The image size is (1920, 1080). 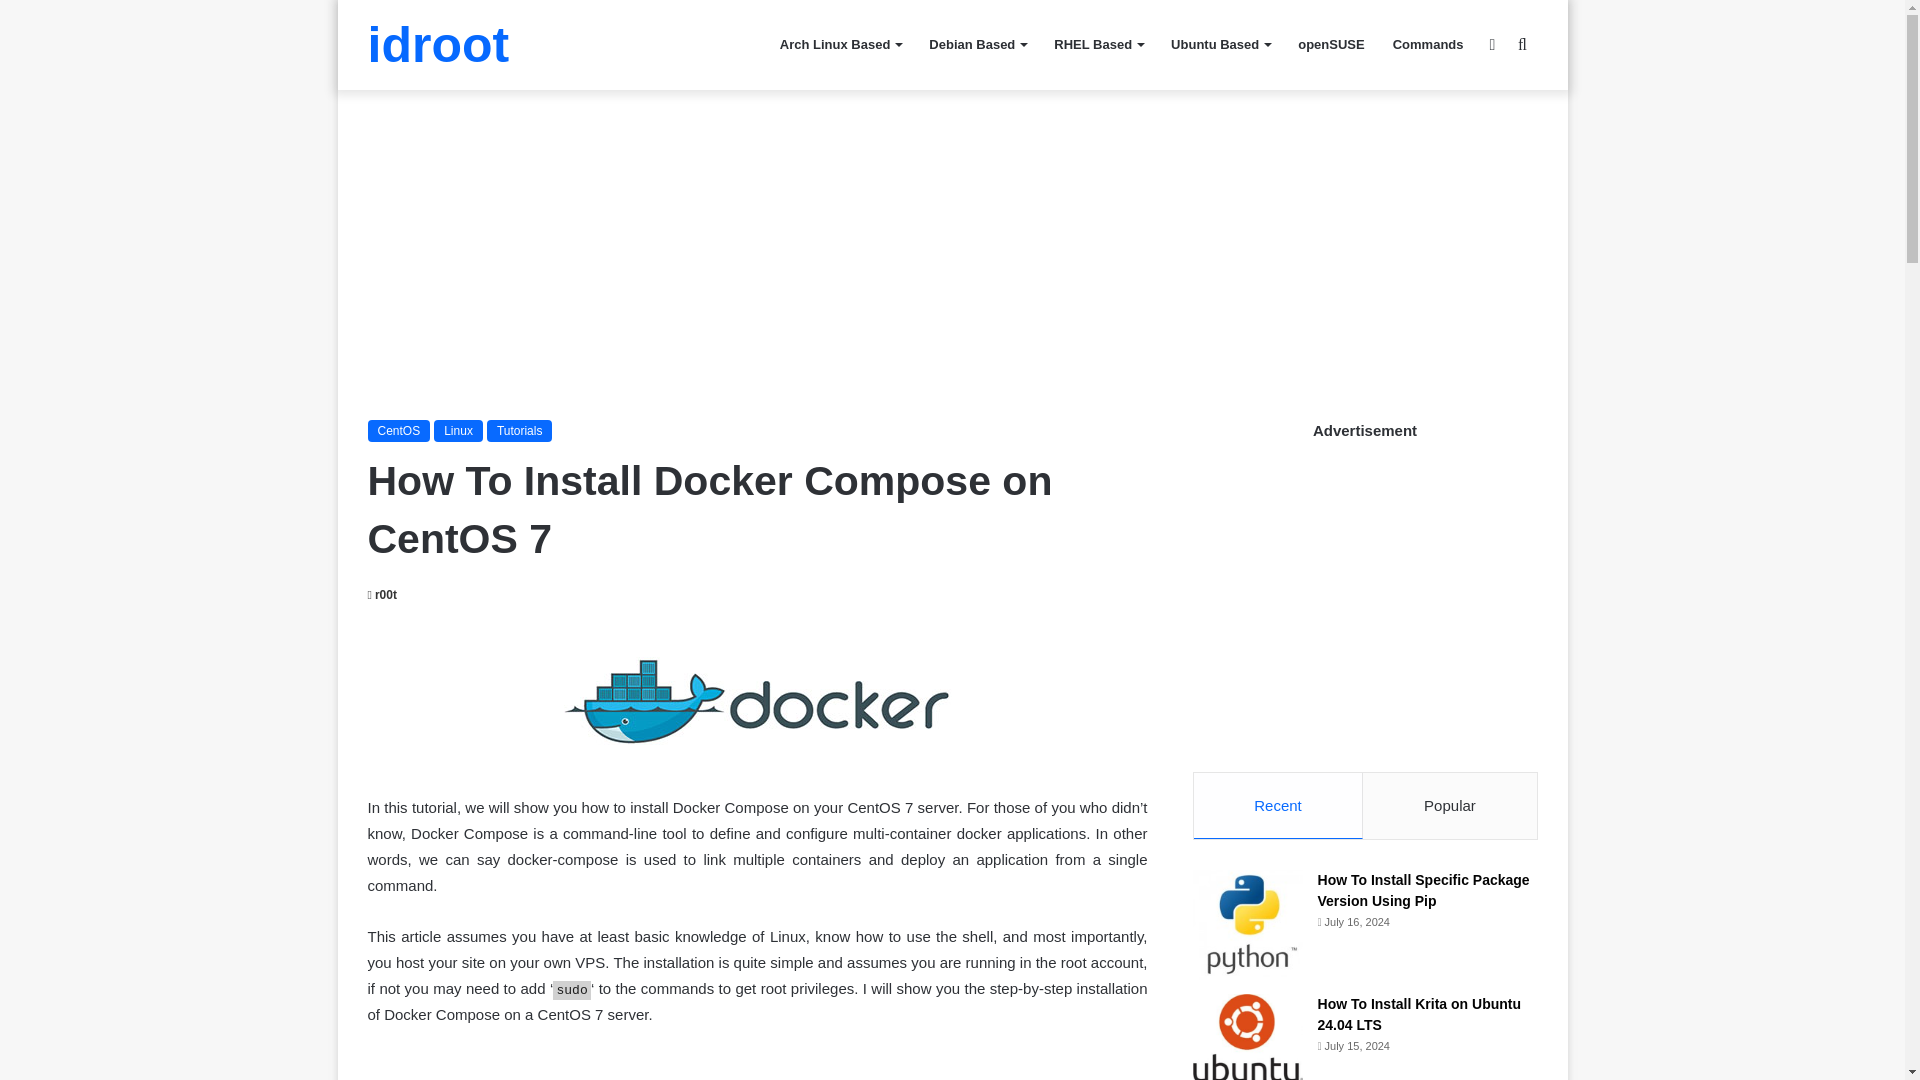 I want to click on Popular, so click(x=1450, y=806).